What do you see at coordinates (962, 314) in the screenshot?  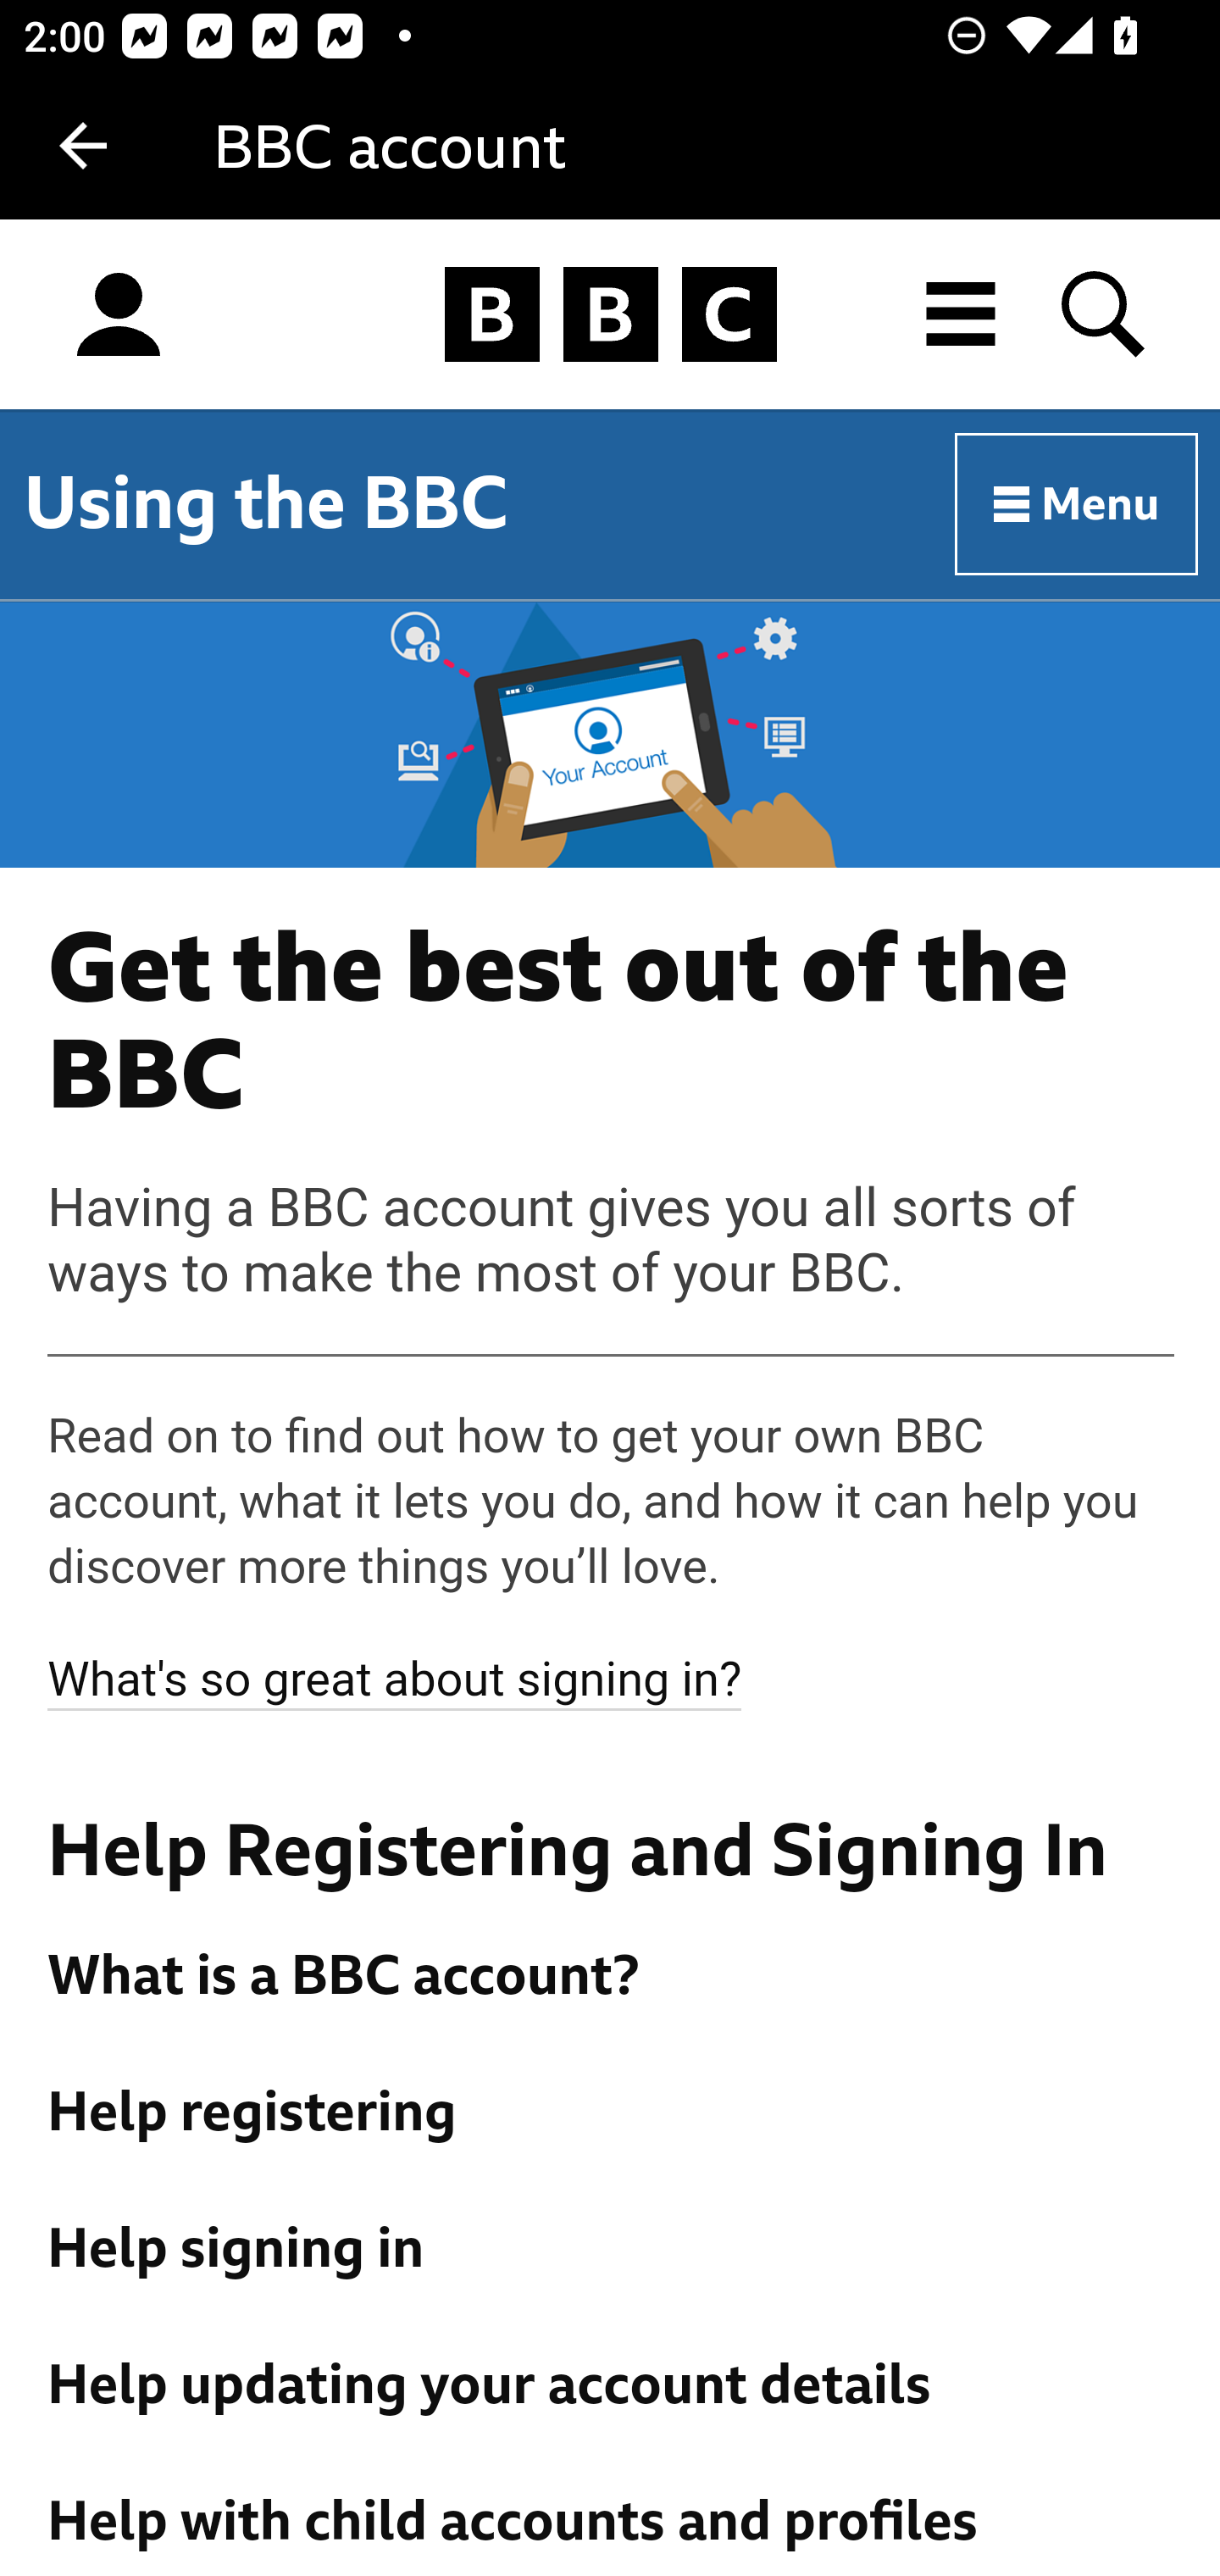 I see `All BBC destinations menu` at bounding box center [962, 314].